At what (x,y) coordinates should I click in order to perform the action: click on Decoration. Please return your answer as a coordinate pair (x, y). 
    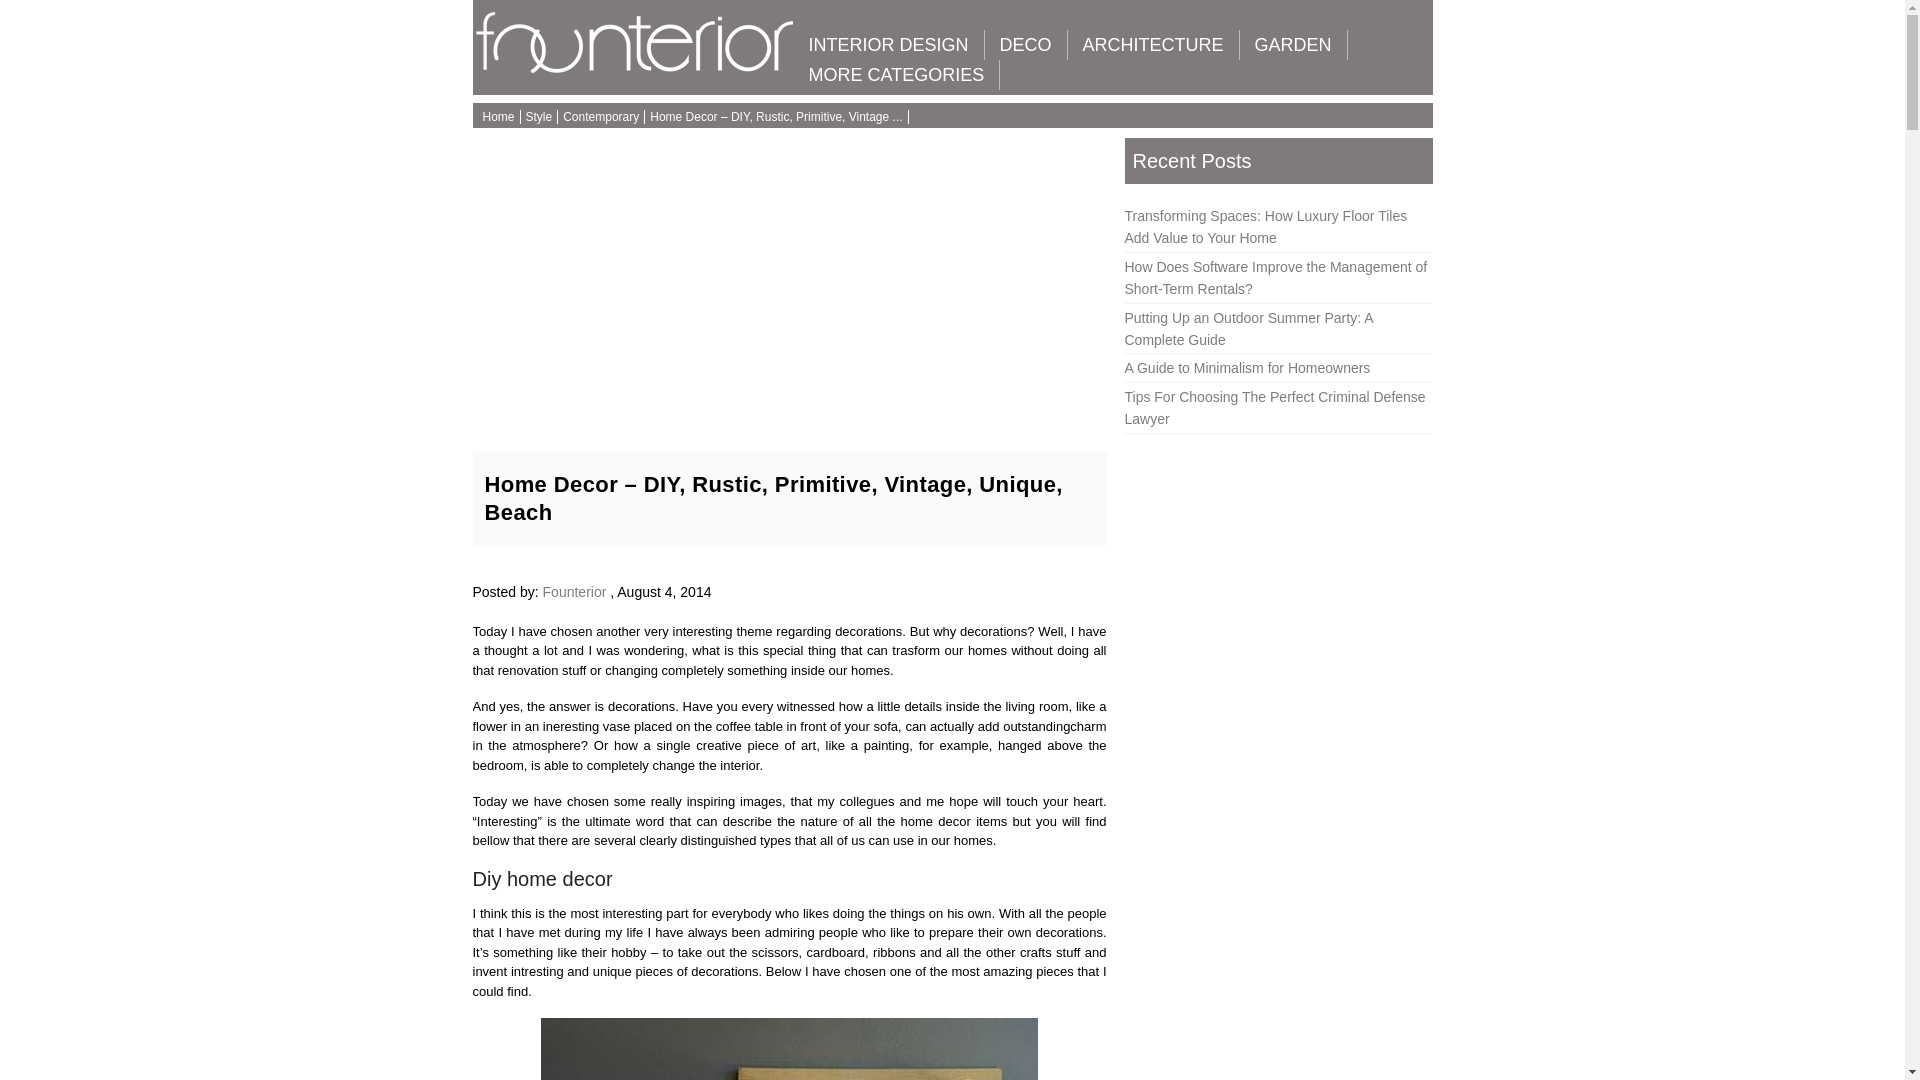
    Looking at the image, I should click on (1026, 45).